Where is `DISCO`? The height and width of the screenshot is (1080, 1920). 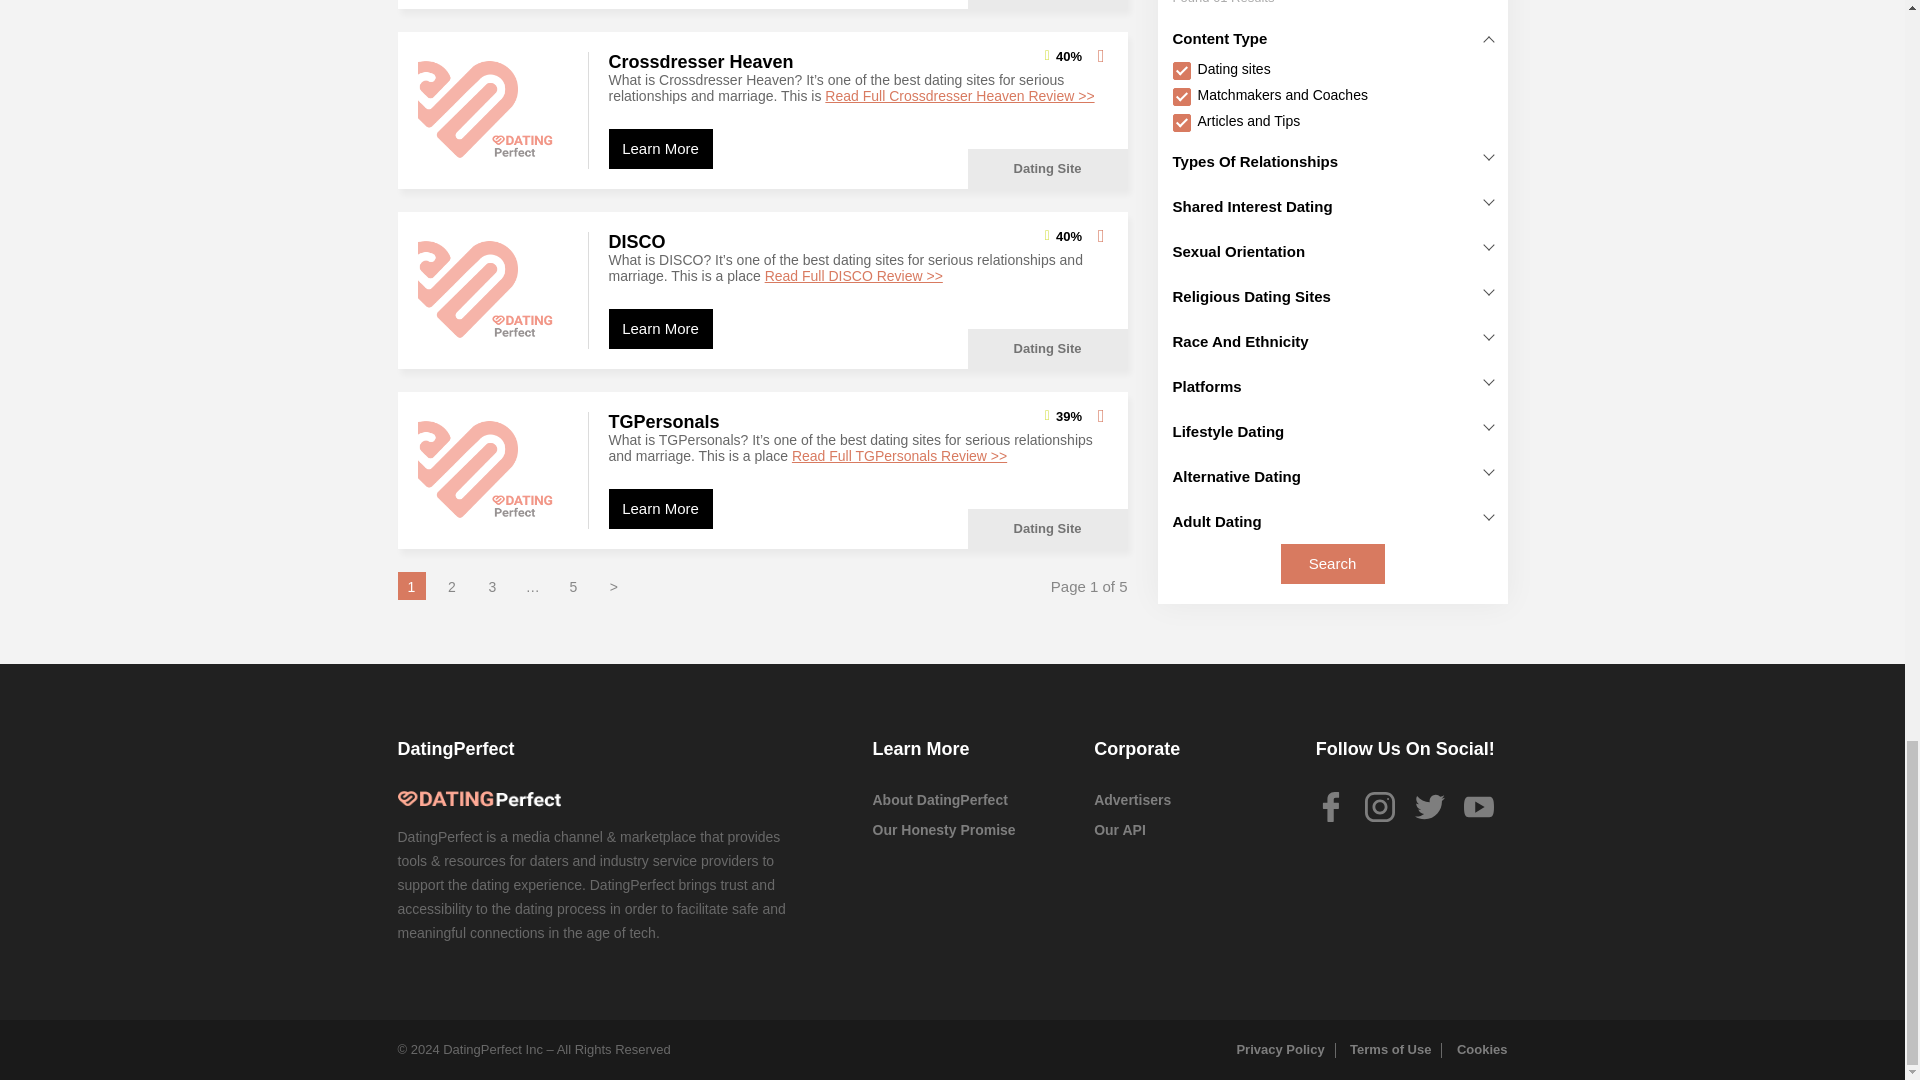
DISCO is located at coordinates (493, 290).